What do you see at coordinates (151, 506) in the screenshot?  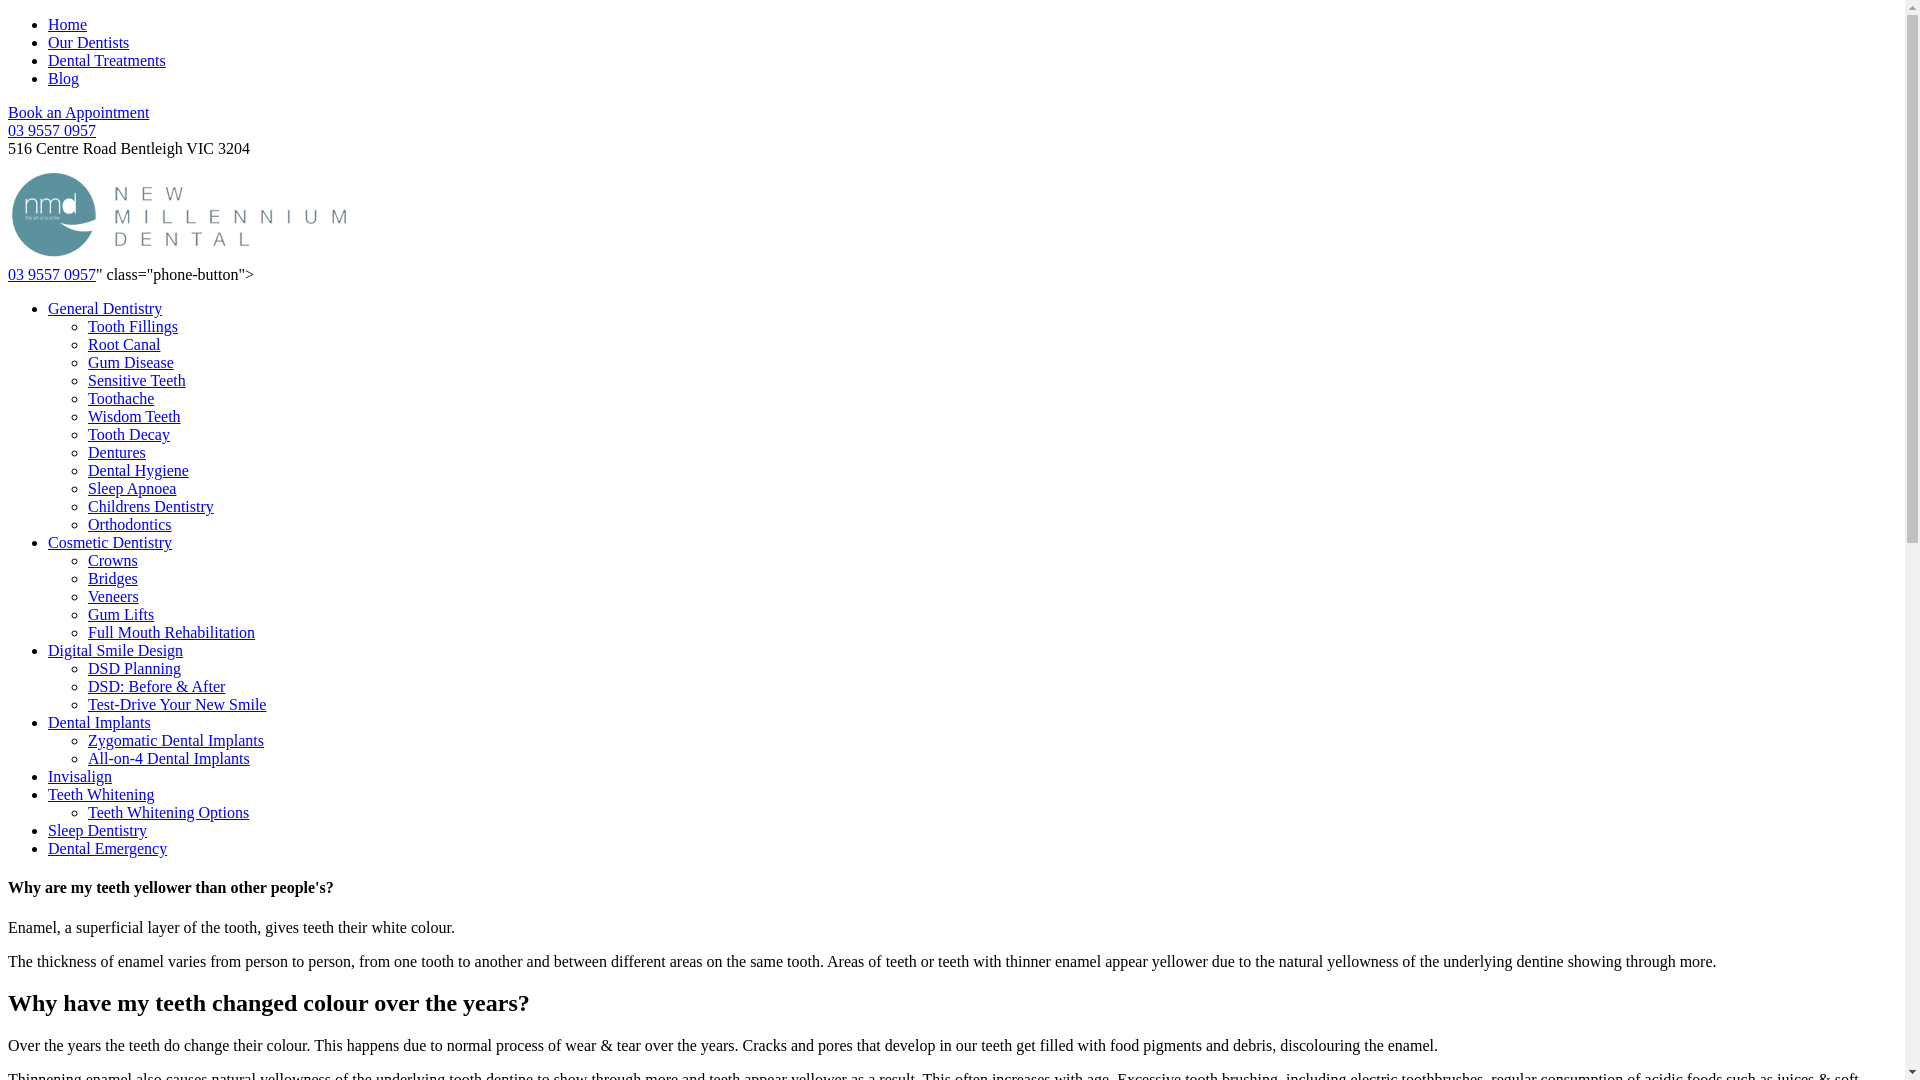 I see `Childrens Dentistry` at bounding box center [151, 506].